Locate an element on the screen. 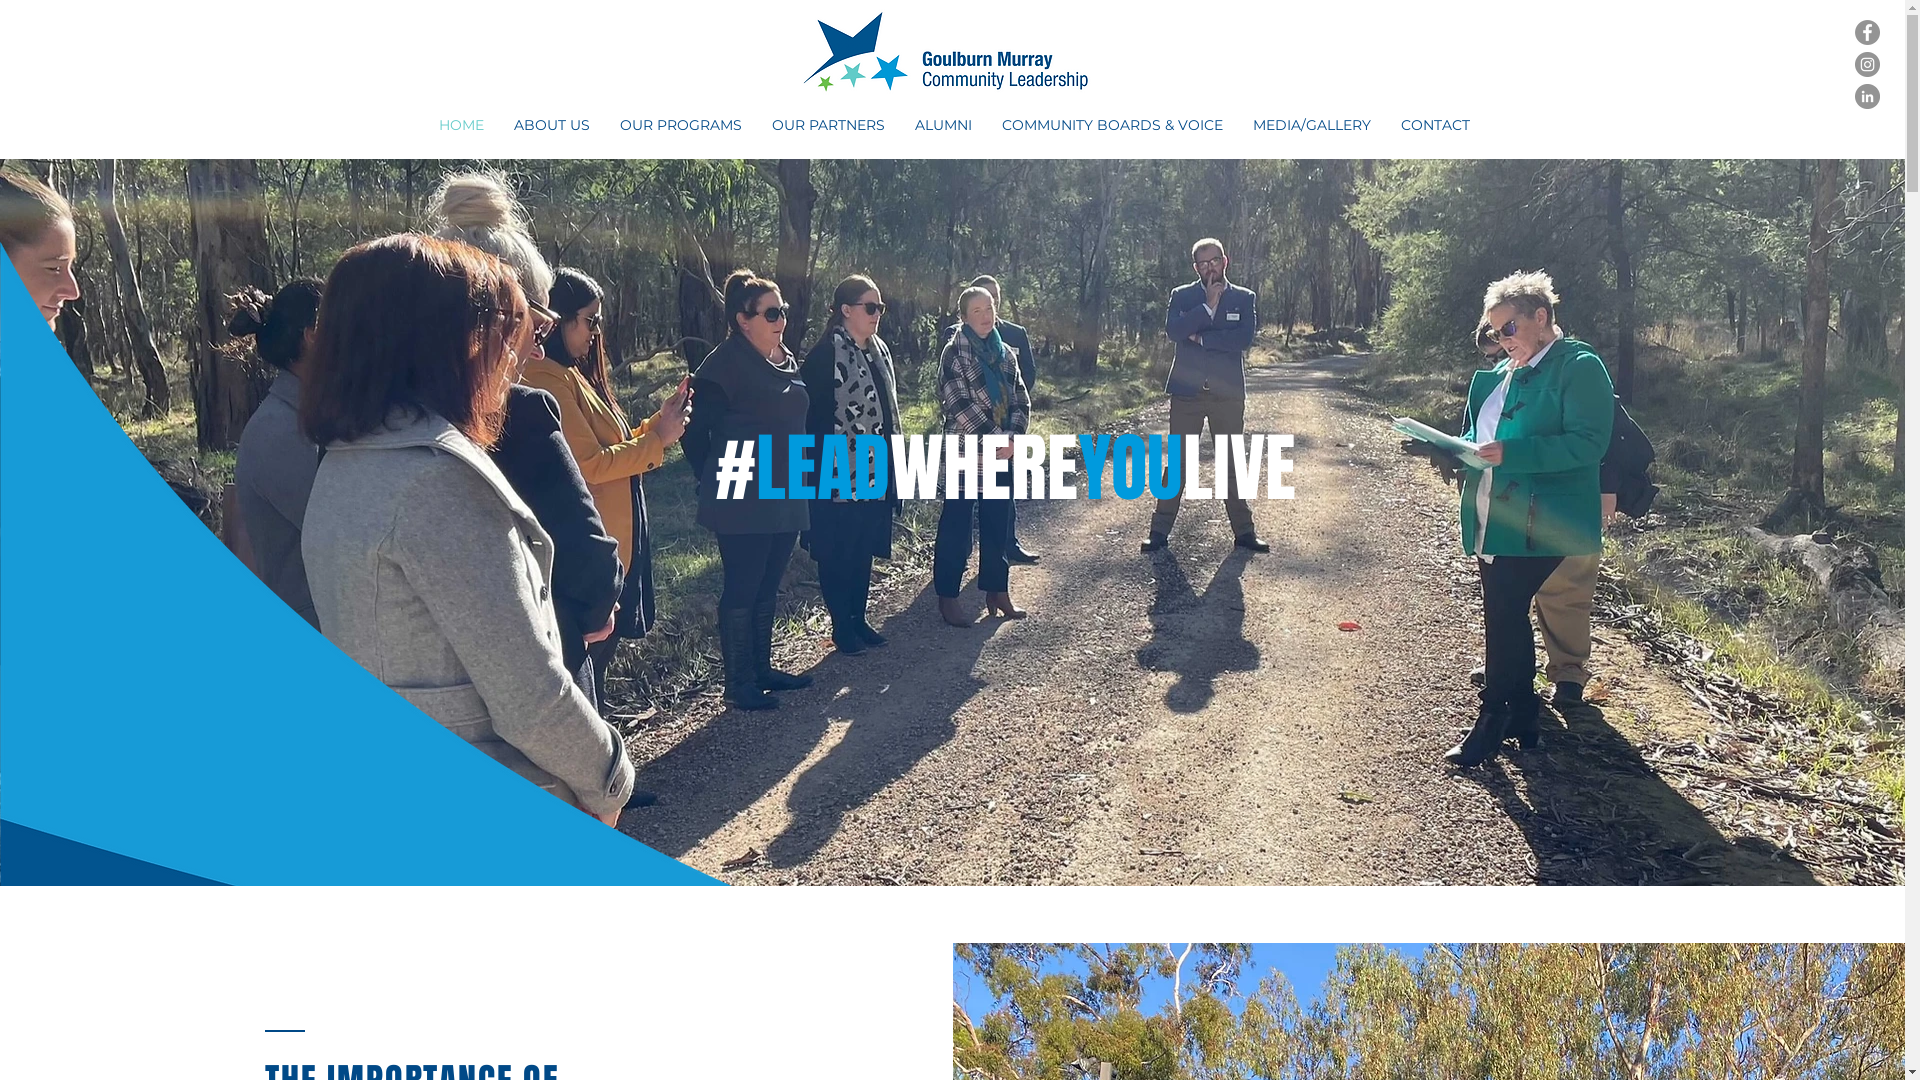 The image size is (1920, 1080). MEDIA/GALLERY is located at coordinates (1312, 125).